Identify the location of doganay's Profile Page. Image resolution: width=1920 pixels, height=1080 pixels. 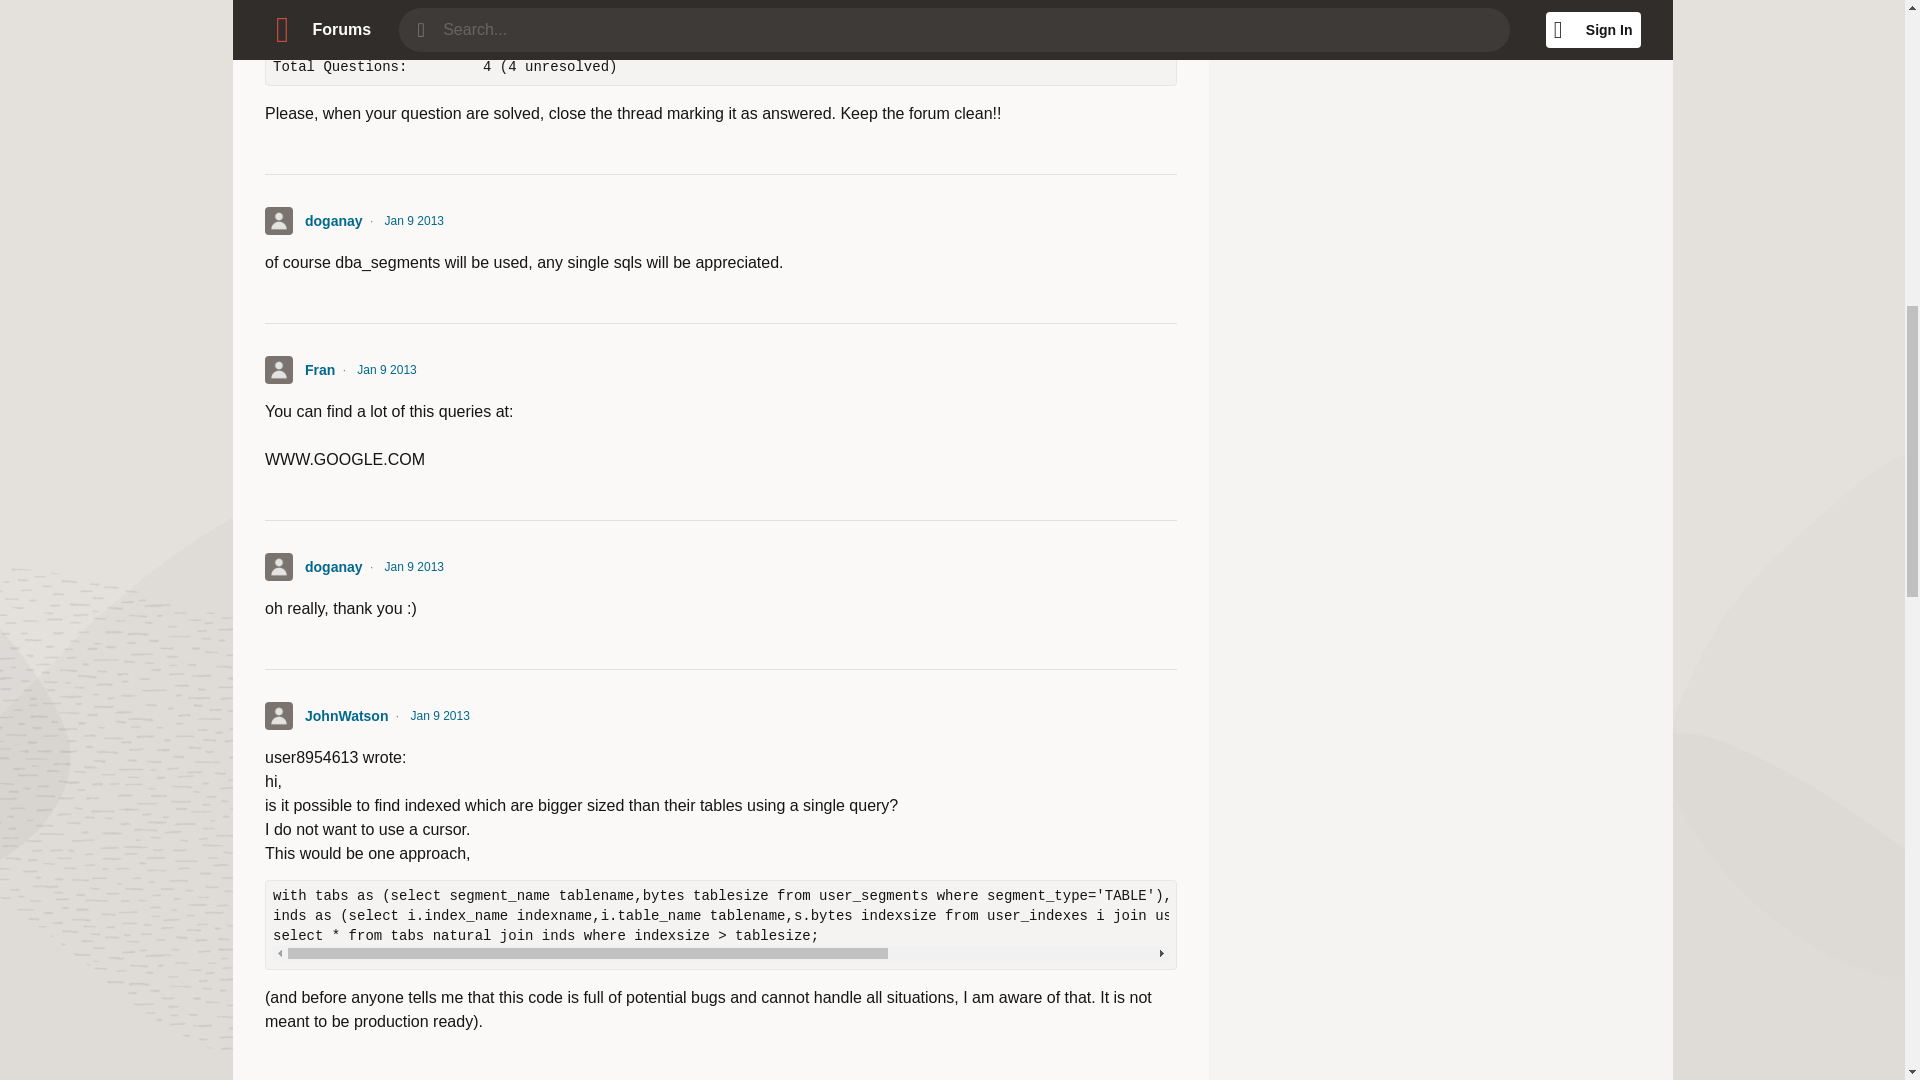
(278, 221).